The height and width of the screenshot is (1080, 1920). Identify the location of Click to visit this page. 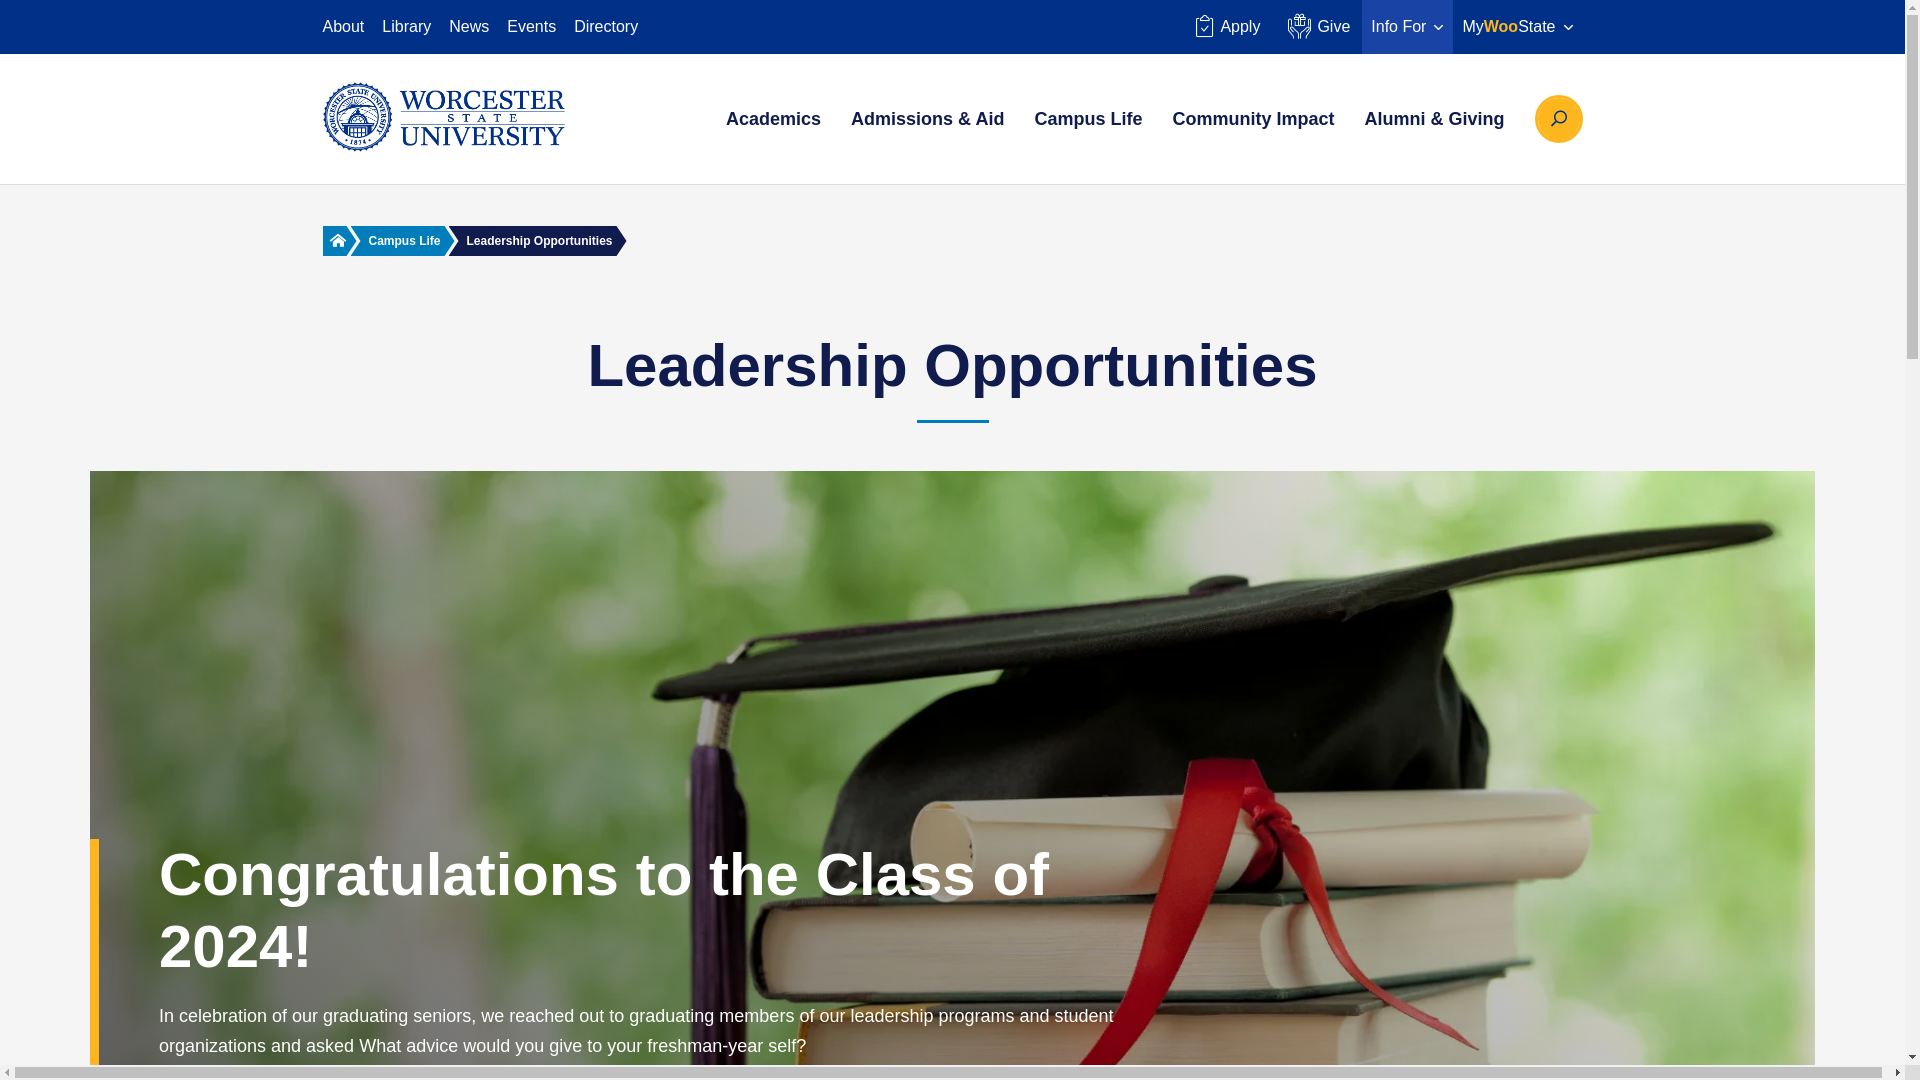
(401, 240).